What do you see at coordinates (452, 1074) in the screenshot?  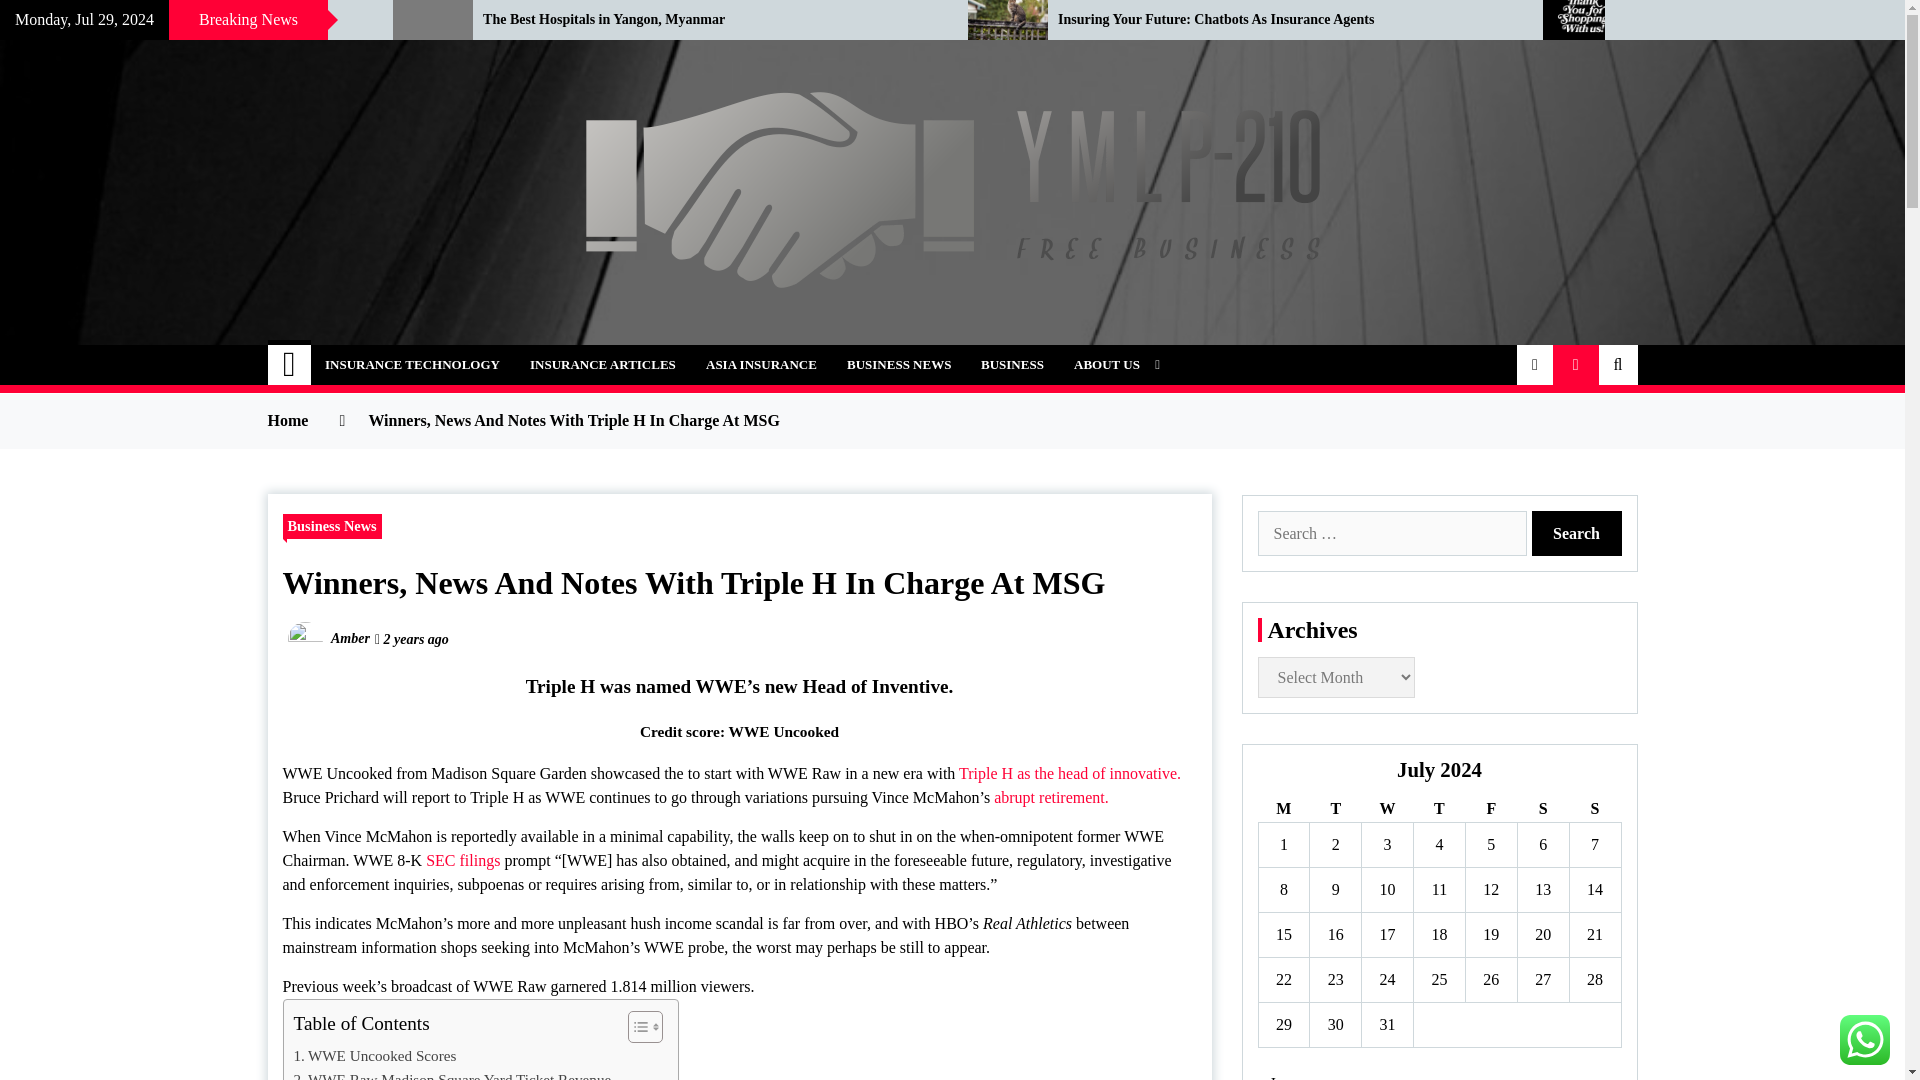 I see `WWE Raw Madison Square Yard Ticket Revenue` at bounding box center [452, 1074].